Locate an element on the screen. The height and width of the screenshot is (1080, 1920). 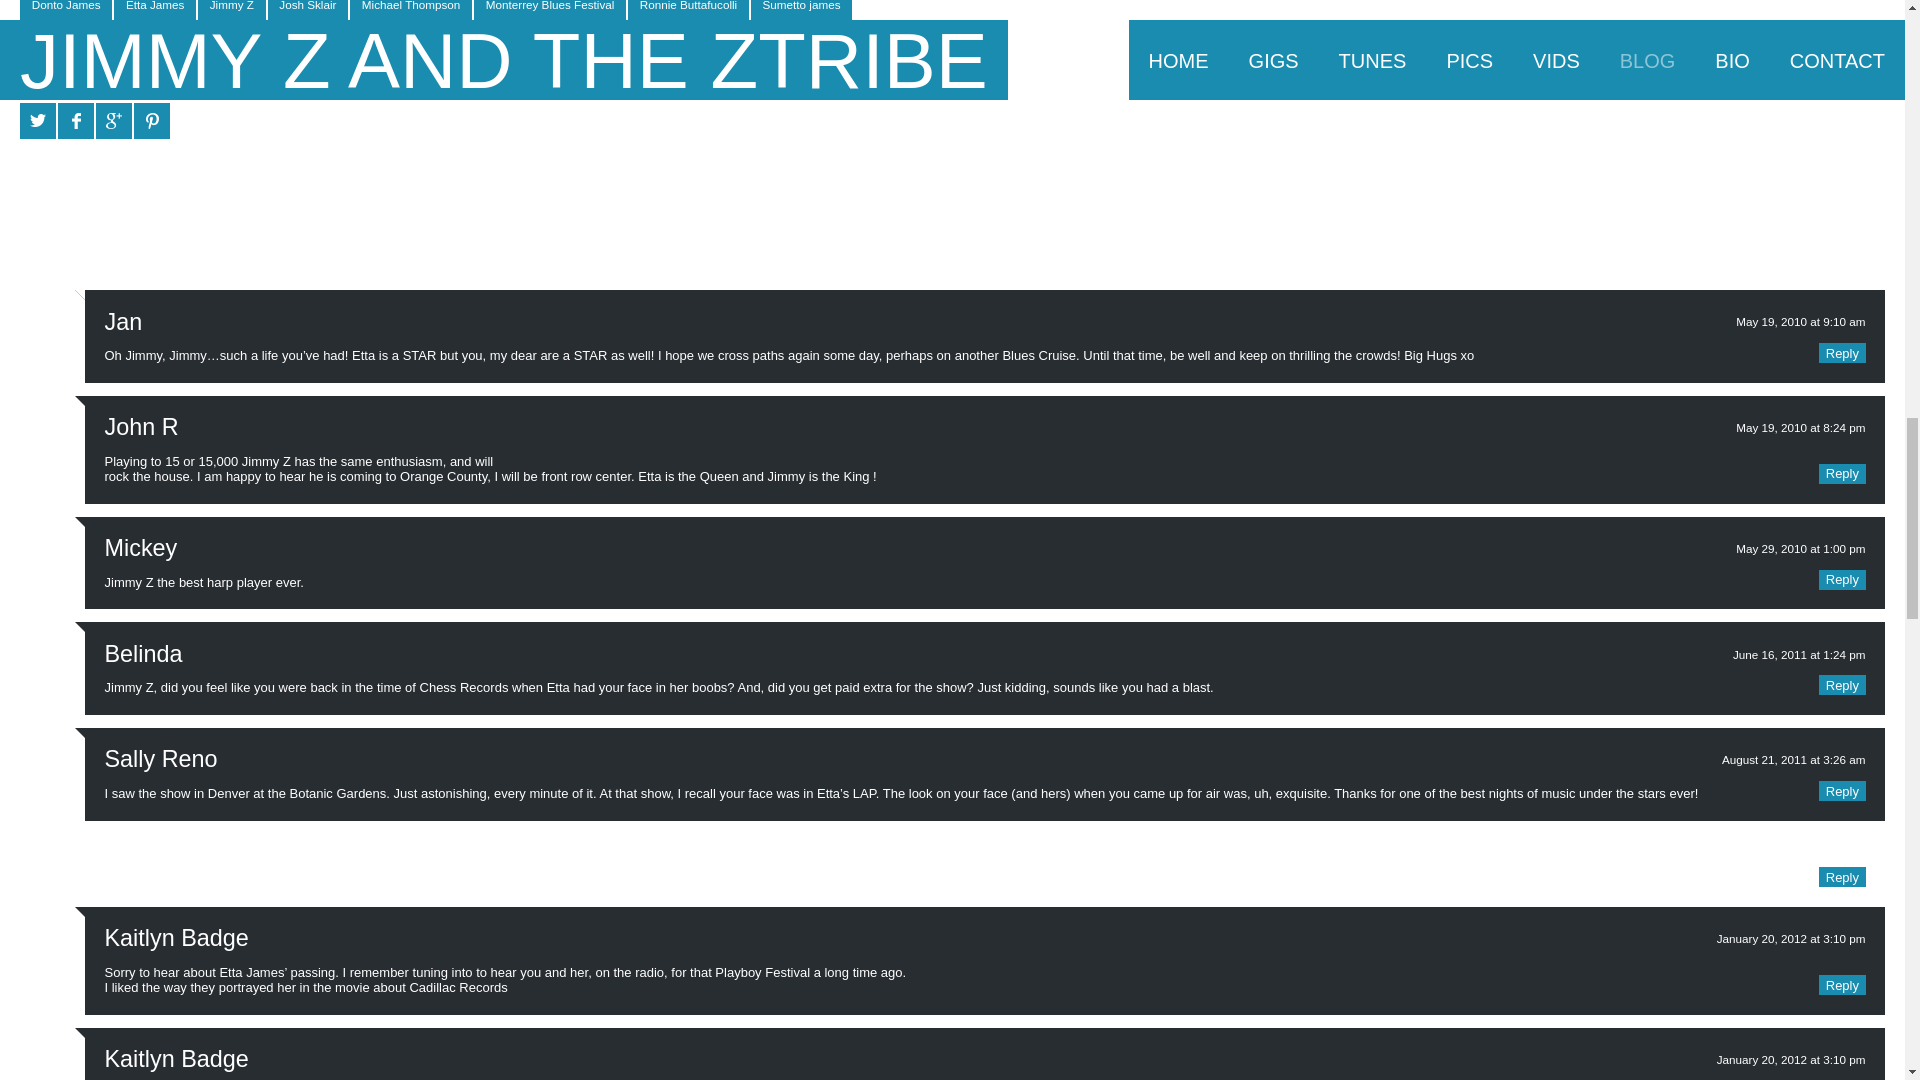
Share on Facebook is located at coordinates (76, 120).